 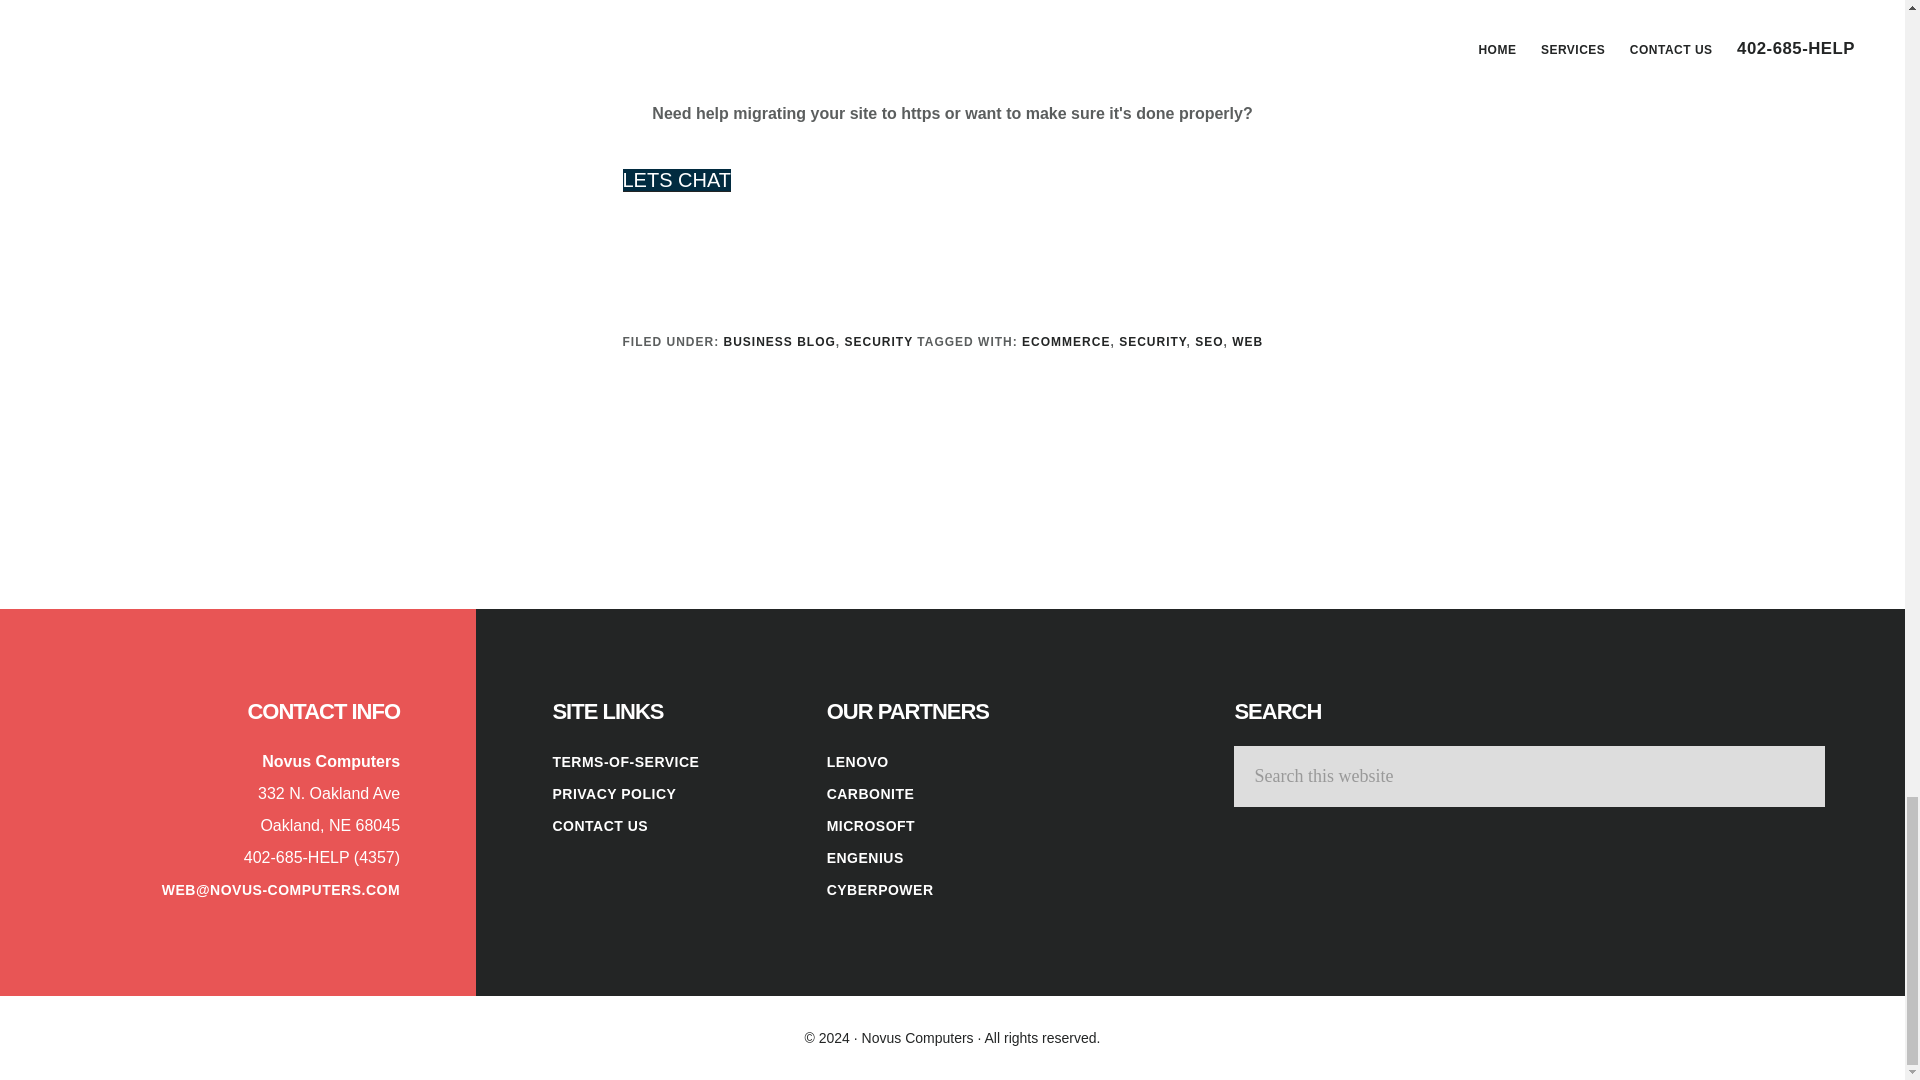 What do you see at coordinates (1065, 341) in the screenshot?
I see `ECOMMERCE` at bounding box center [1065, 341].